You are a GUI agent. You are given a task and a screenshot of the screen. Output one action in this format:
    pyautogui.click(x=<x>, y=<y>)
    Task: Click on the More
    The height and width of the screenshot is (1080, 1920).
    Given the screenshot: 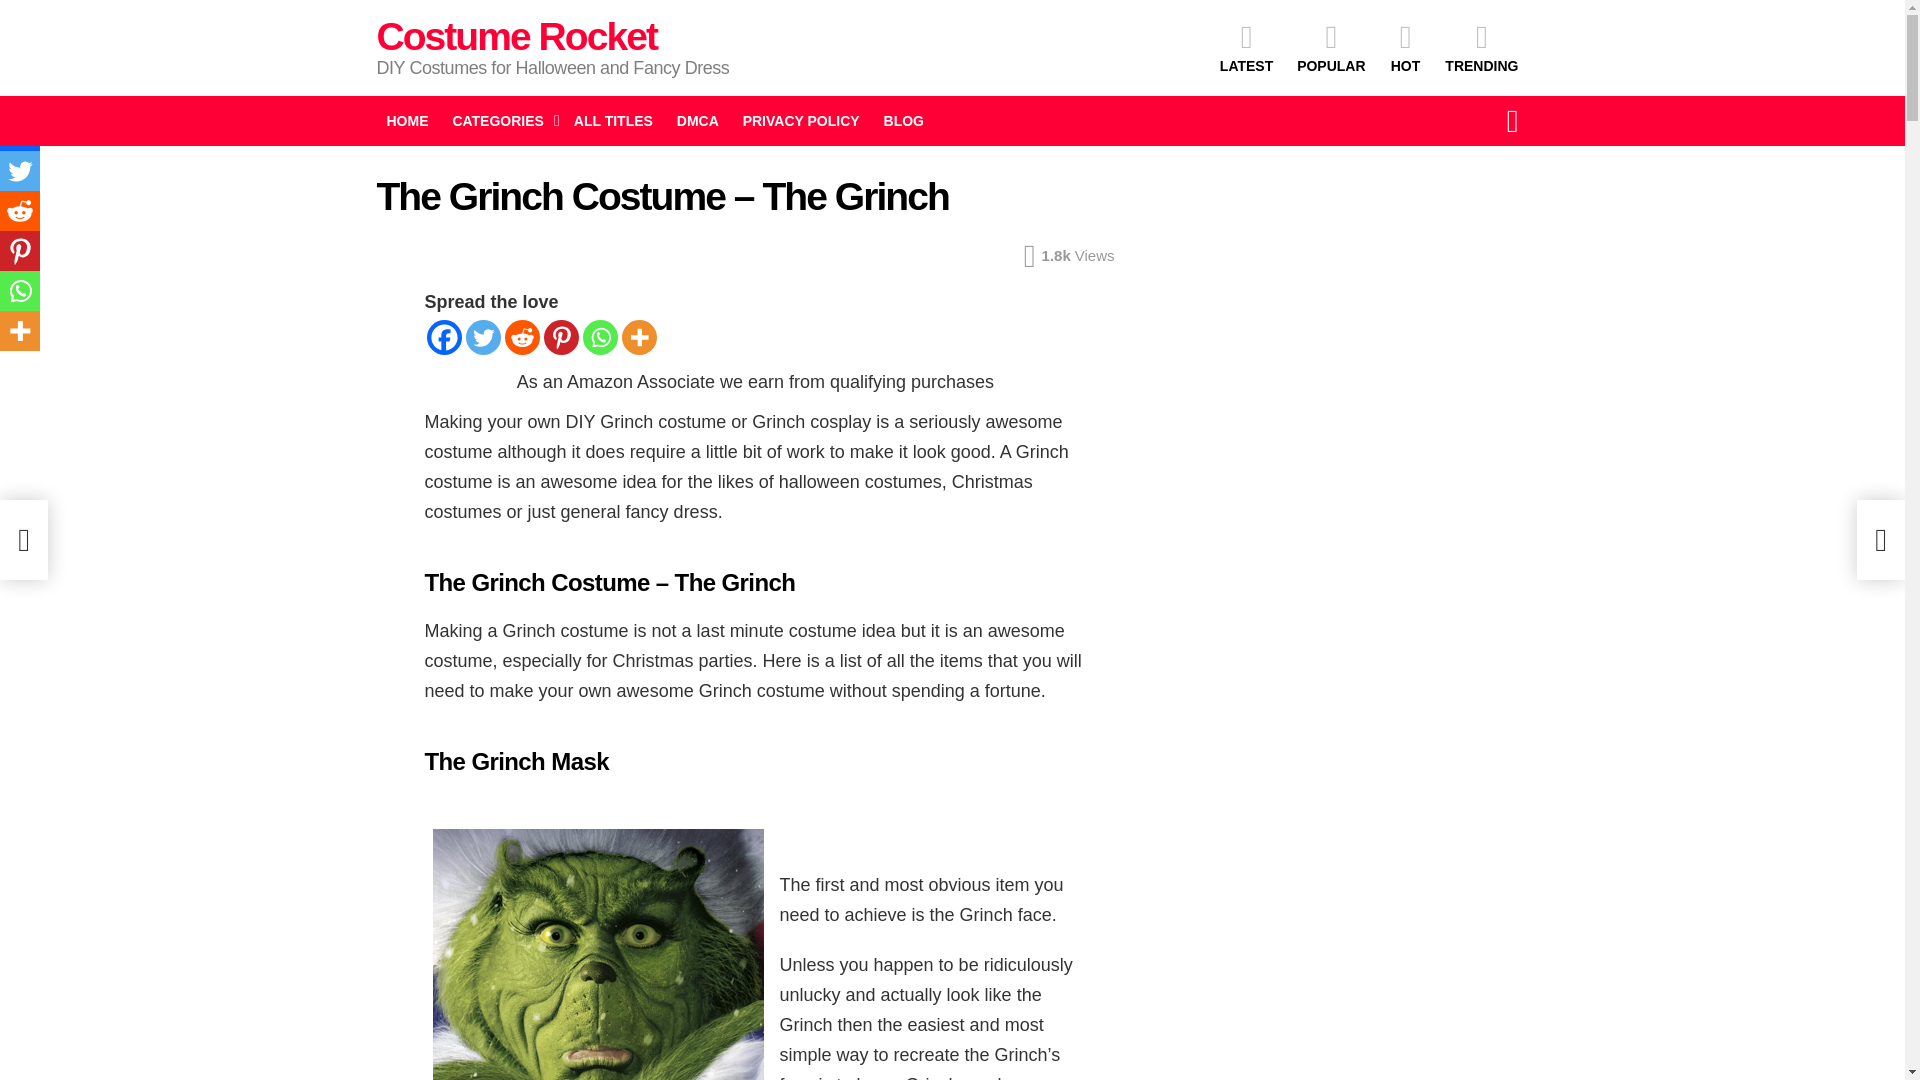 What is the action you would take?
    pyautogui.click(x=20, y=331)
    